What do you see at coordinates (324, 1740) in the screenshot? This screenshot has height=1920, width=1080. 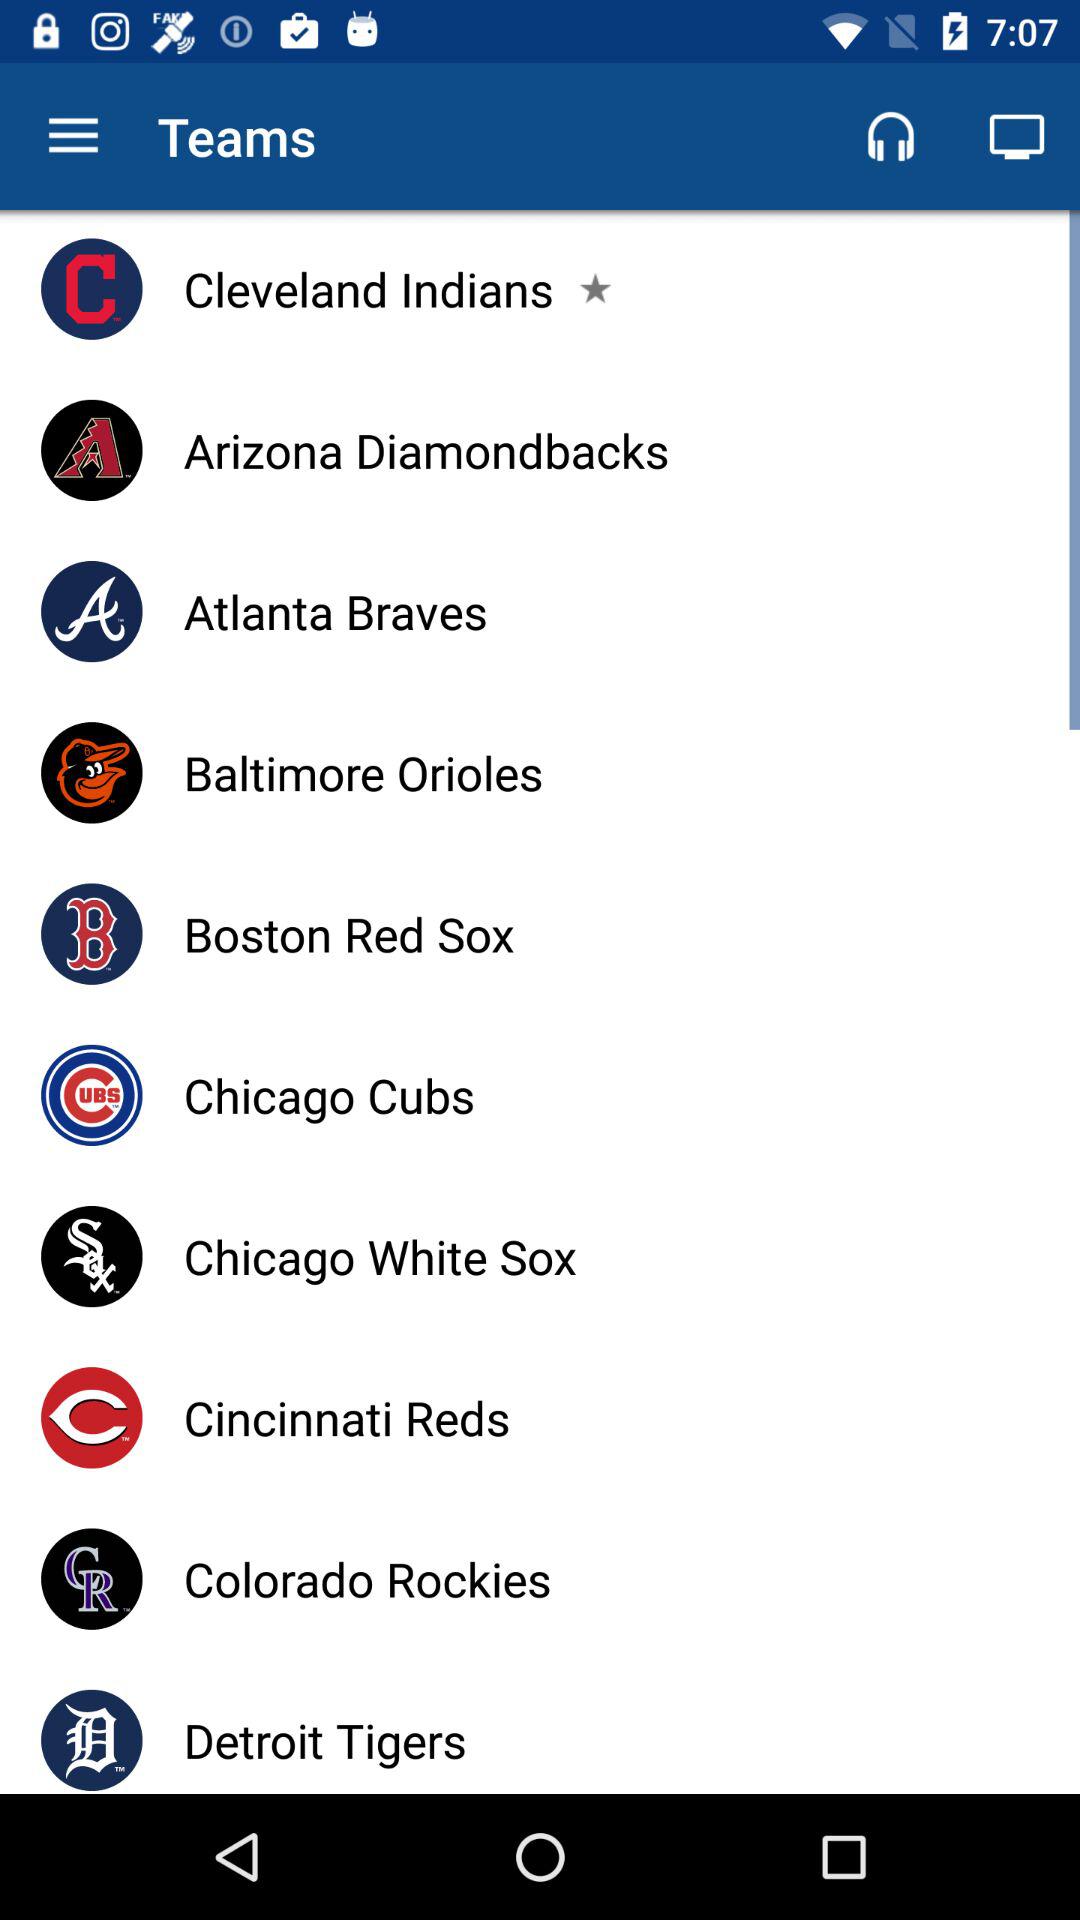 I see `click the detroit tigers icon` at bounding box center [324, 1740].